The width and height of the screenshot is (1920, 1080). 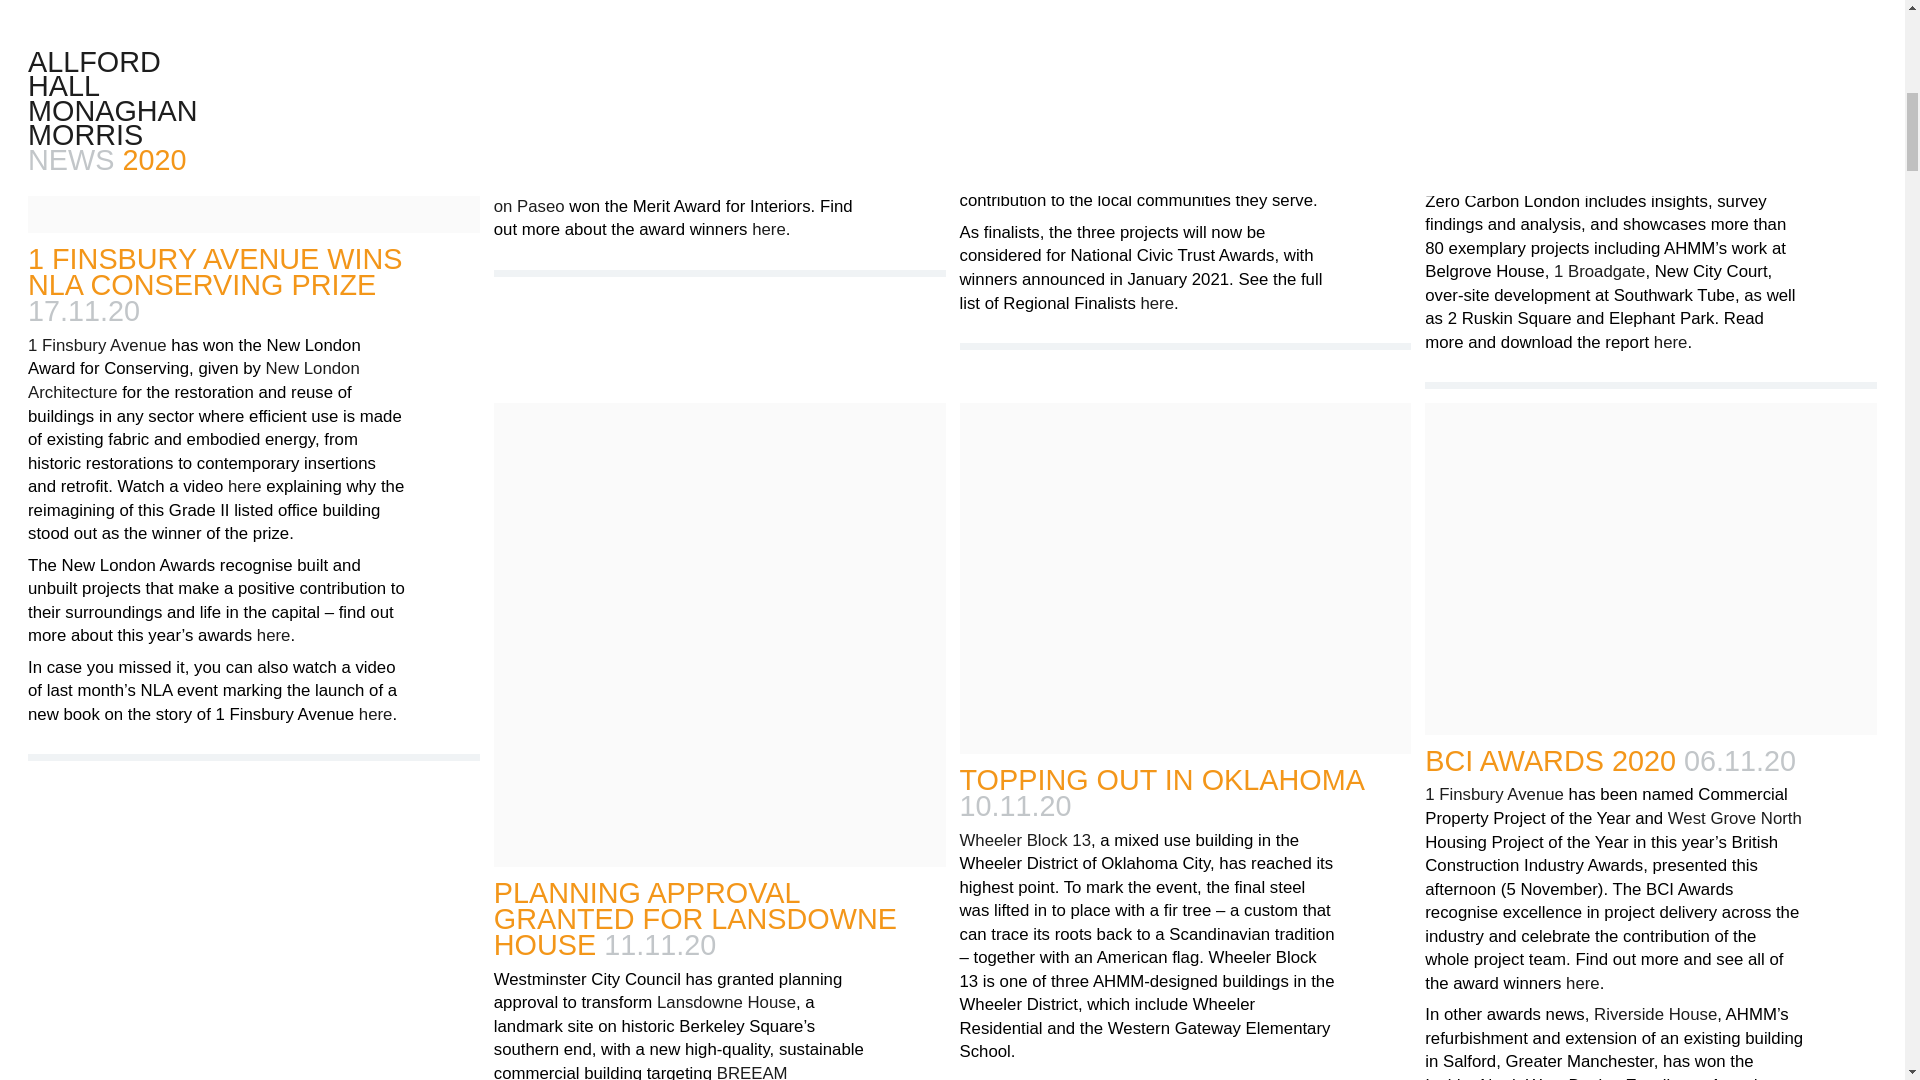 What do you see at coordinates (1494, 795) in the screenshot?
I see `1 Finsbury Avenue` at bounding box center [1494, 795].